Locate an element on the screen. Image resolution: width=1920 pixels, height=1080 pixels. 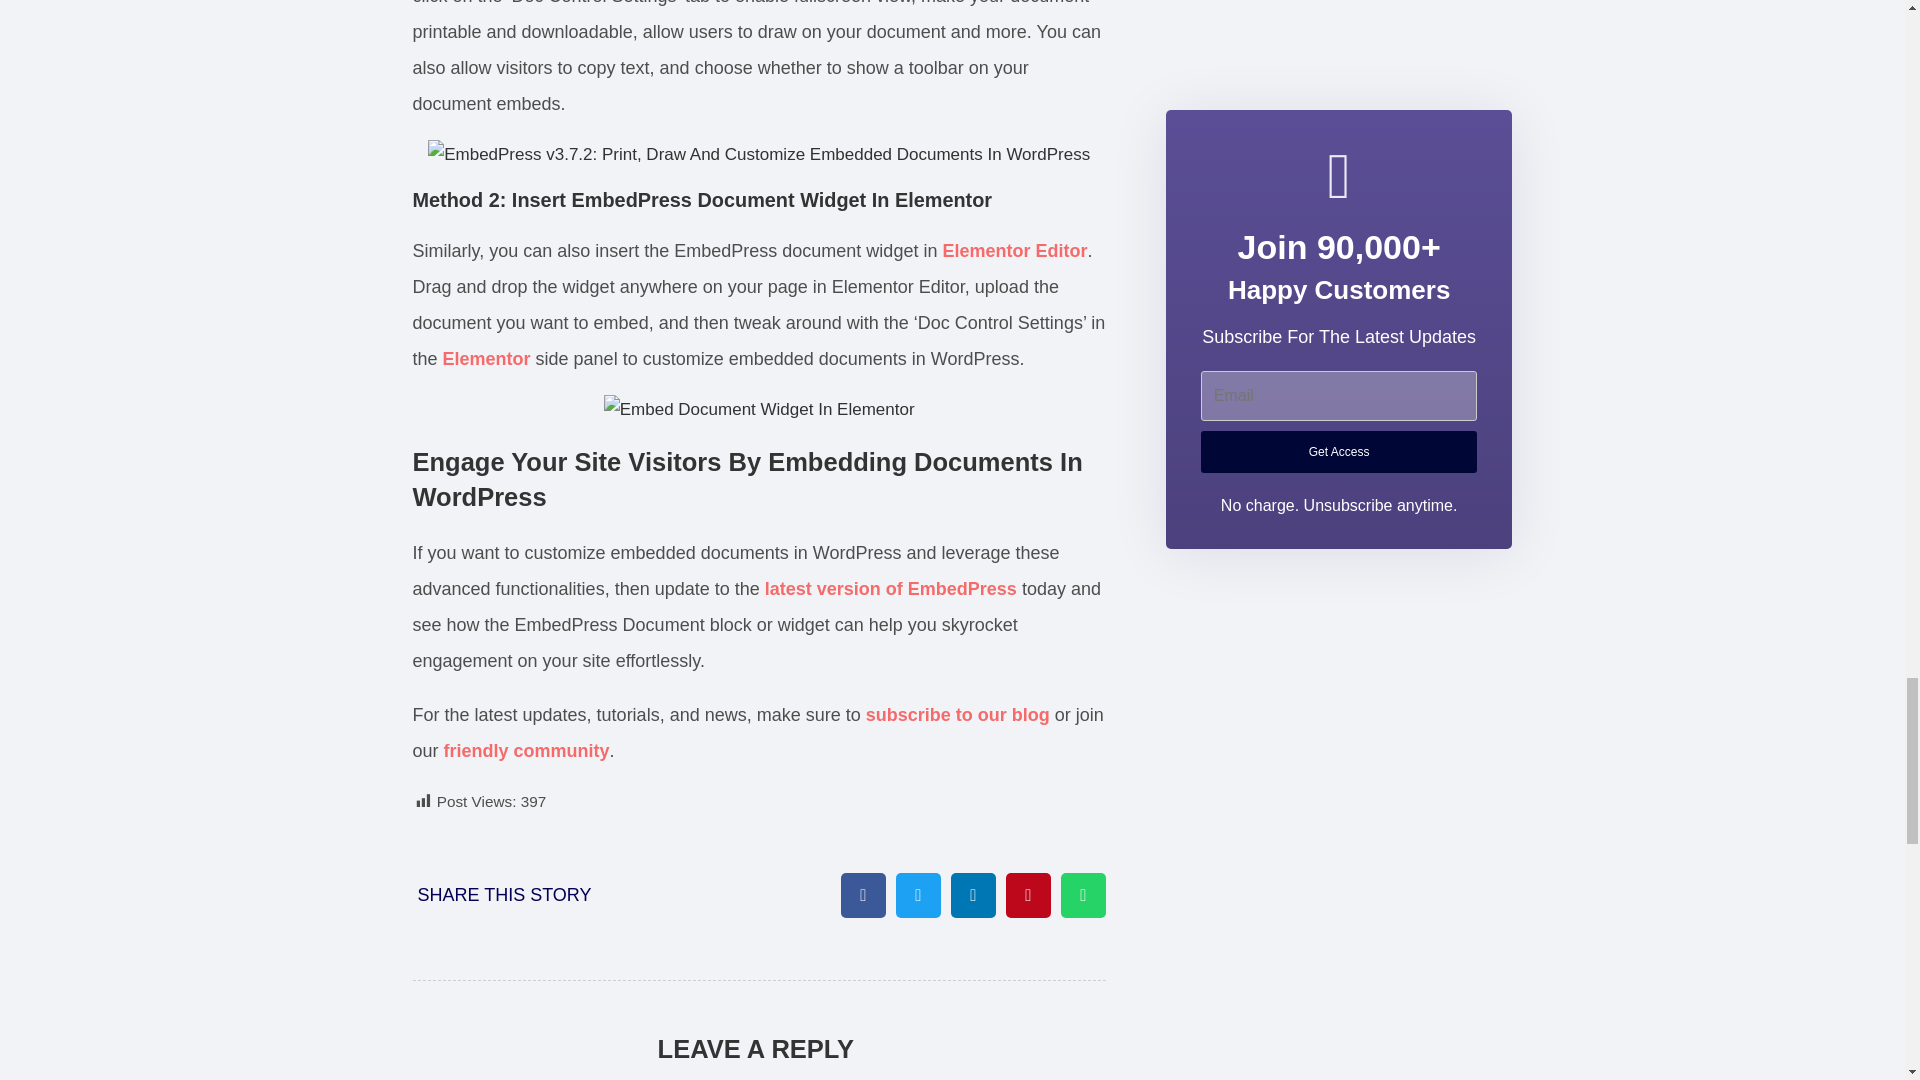
latest version of EmbedPress is located at coordinates (890, 588).